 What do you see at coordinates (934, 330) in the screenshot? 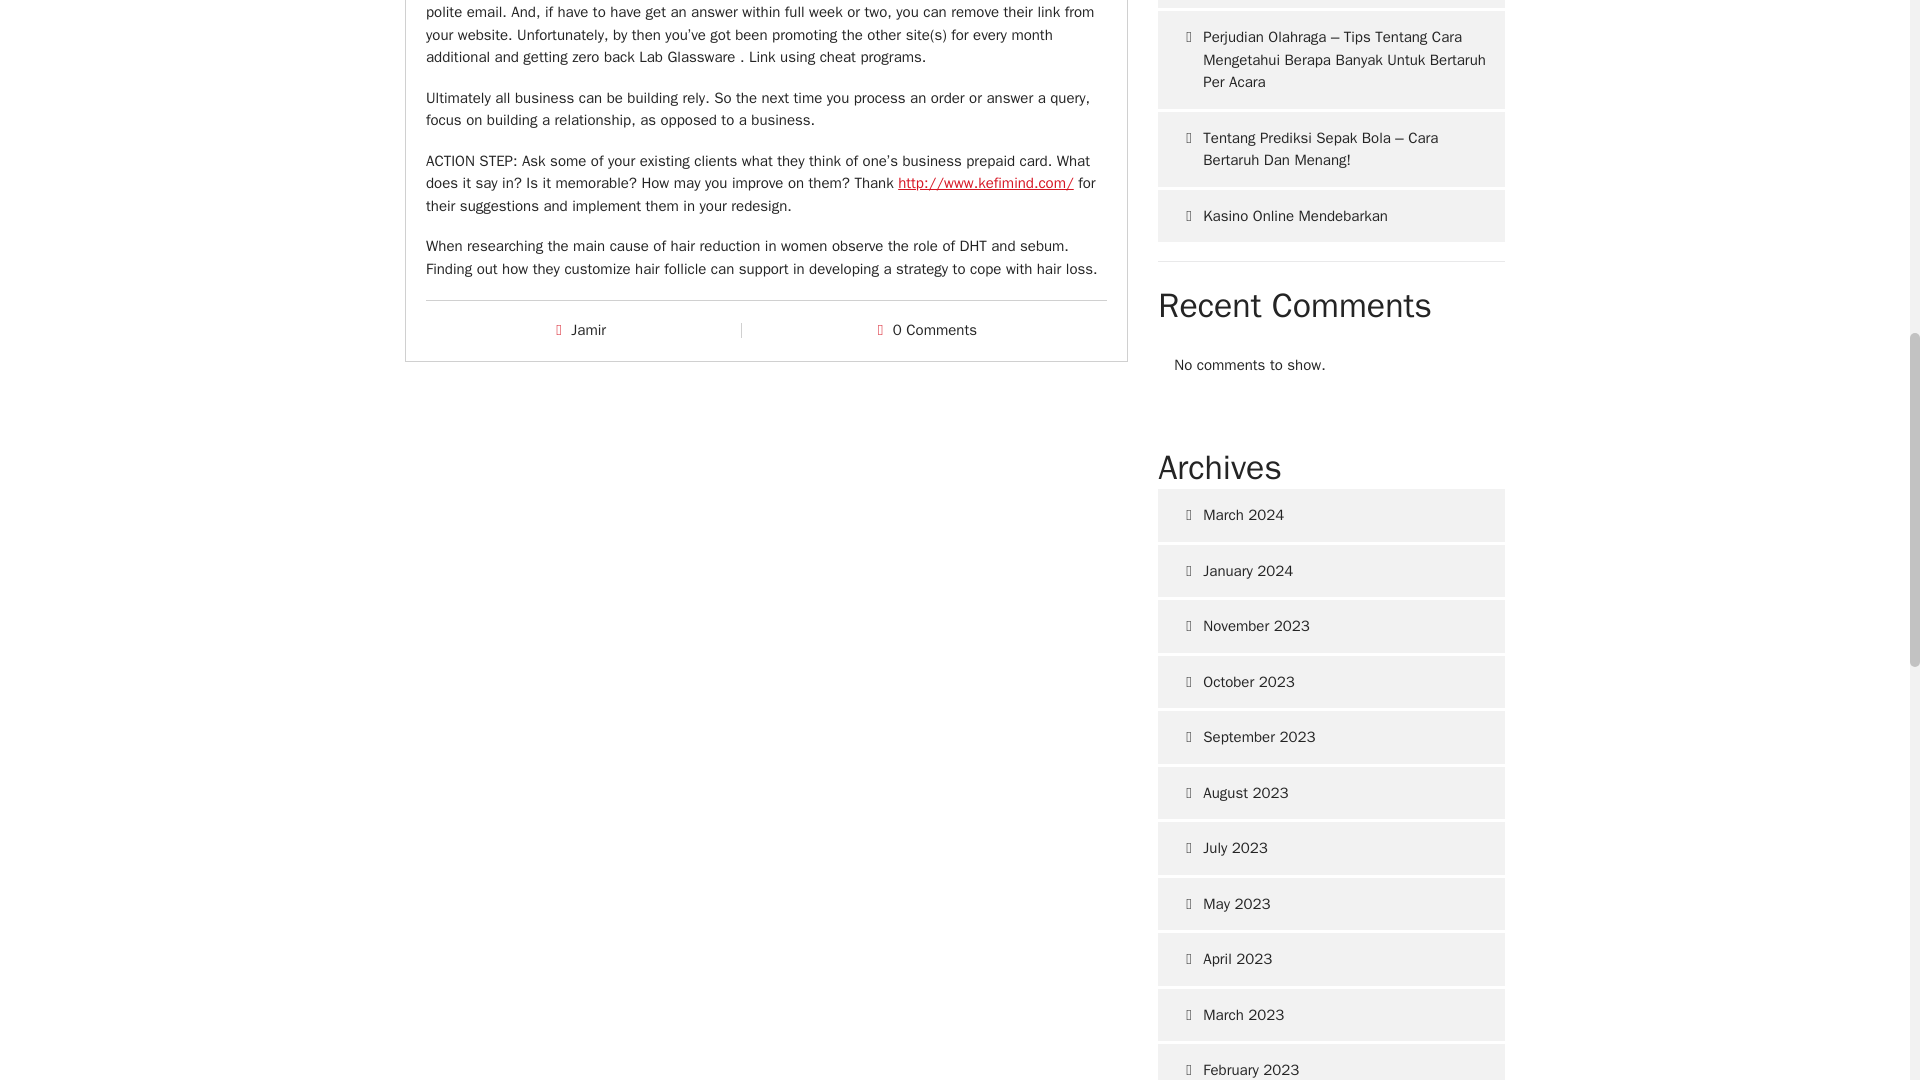
I see `0 Comments` at bounding box center [934, 330].